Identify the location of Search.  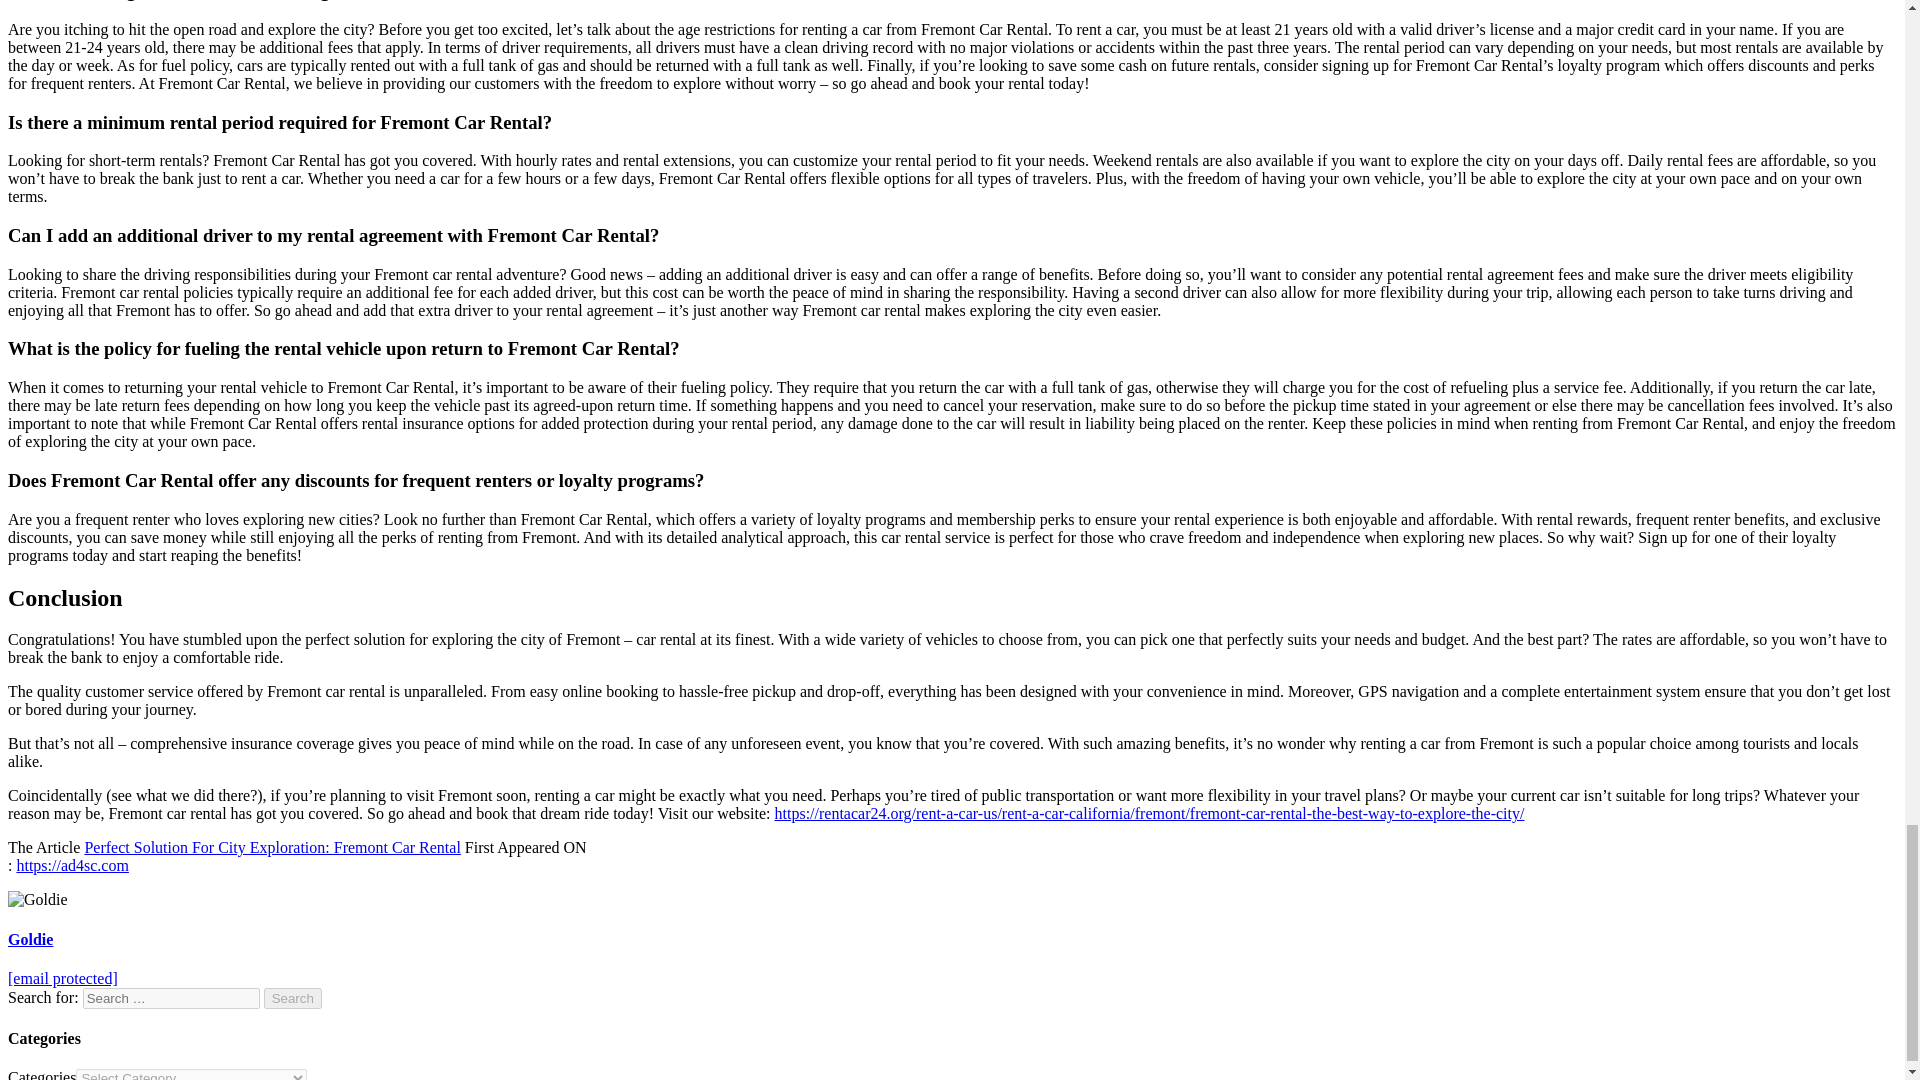
(293, 998).